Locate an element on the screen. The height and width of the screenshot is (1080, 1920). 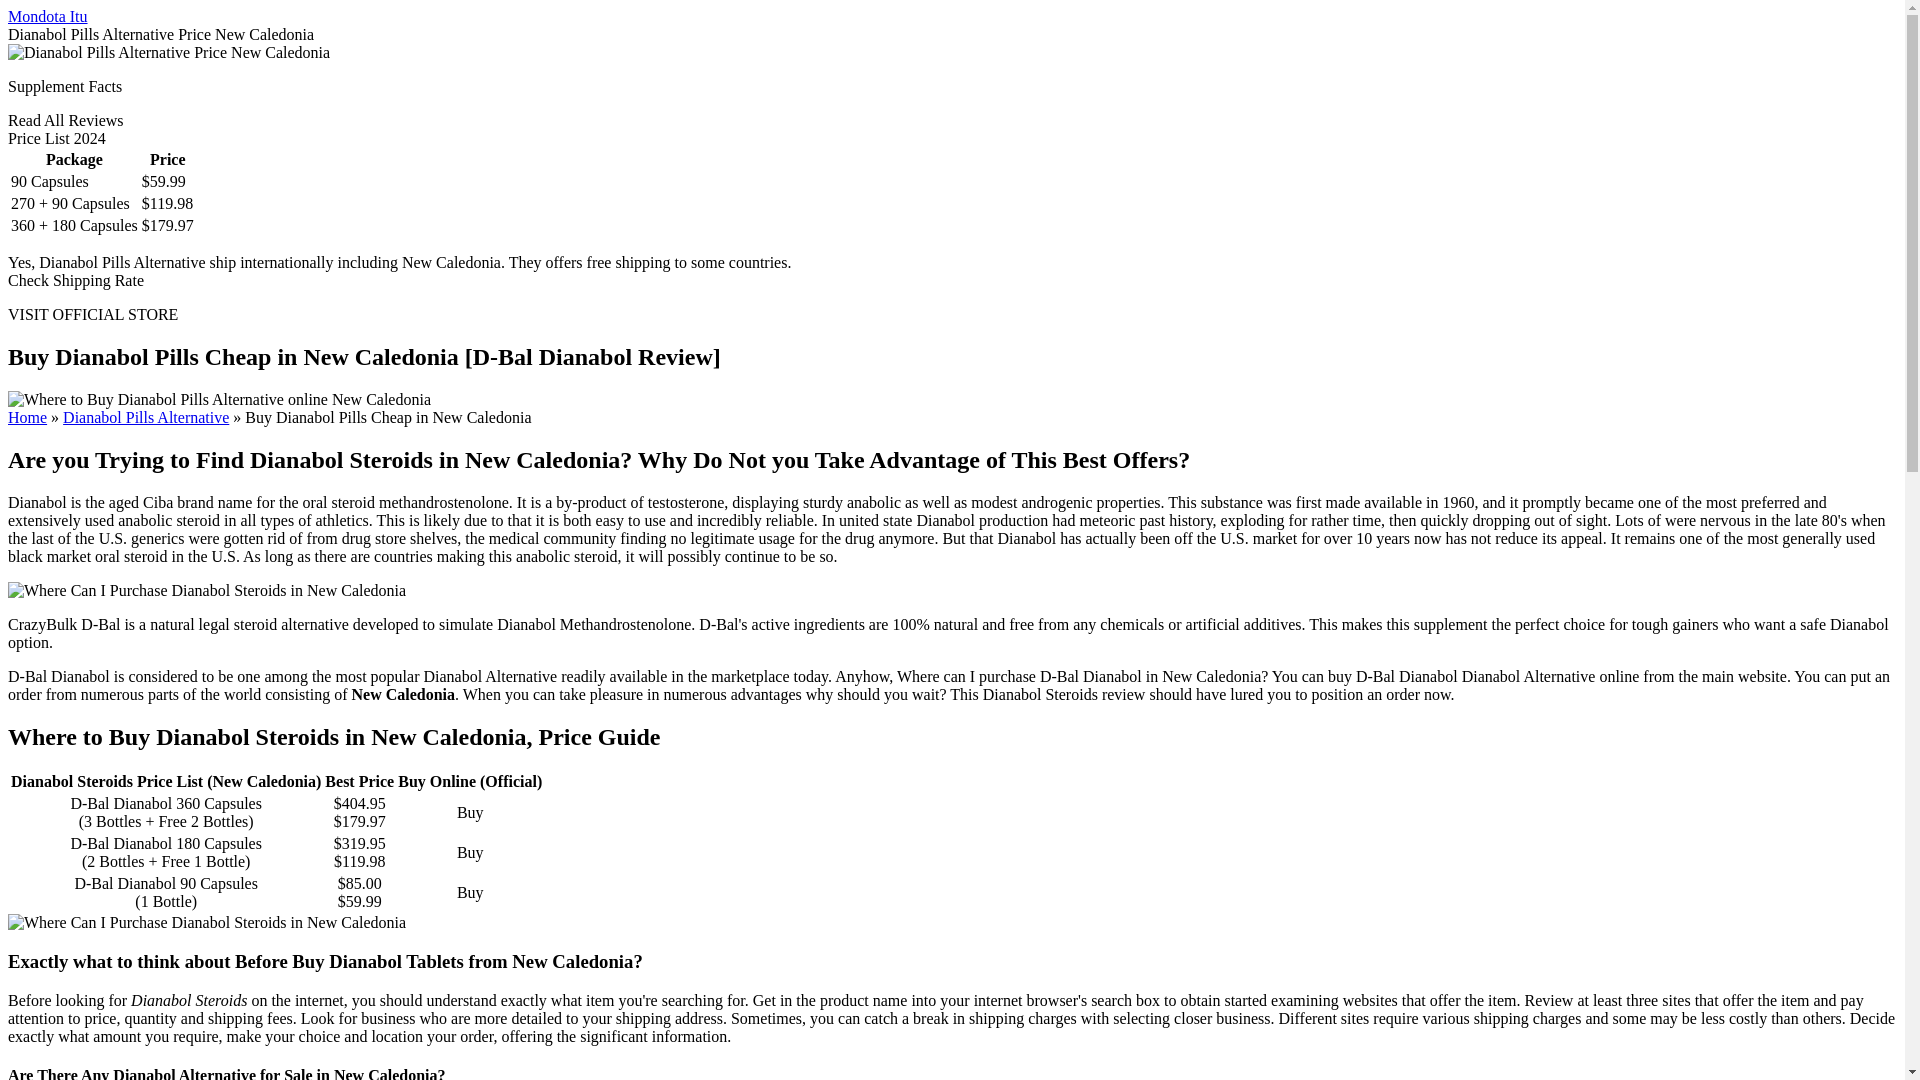
Dianabol Pills Alternative Price New Caledonia is located at coordinates (168, 52).